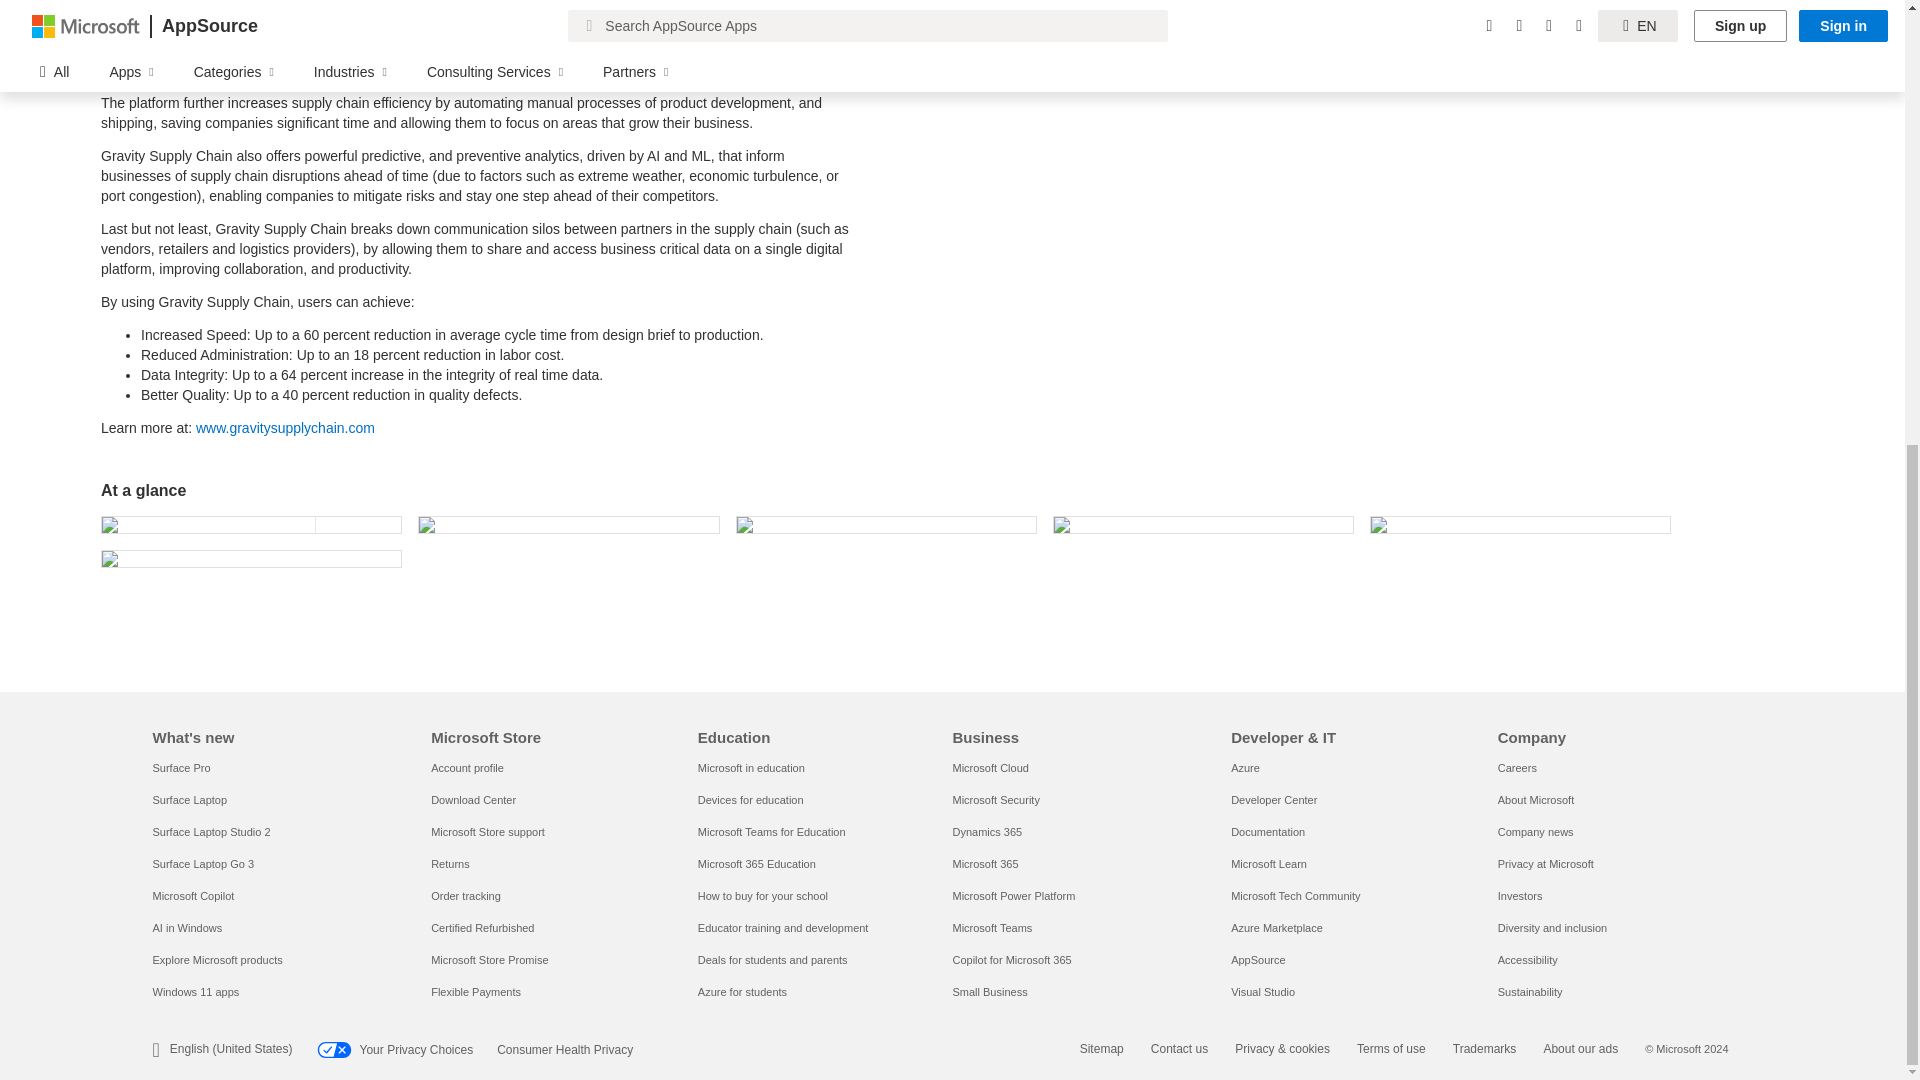 The width and height of the screenshot is (1920, 1080). I want to click on Surface Laptop Studio 2, so click(210, 832).